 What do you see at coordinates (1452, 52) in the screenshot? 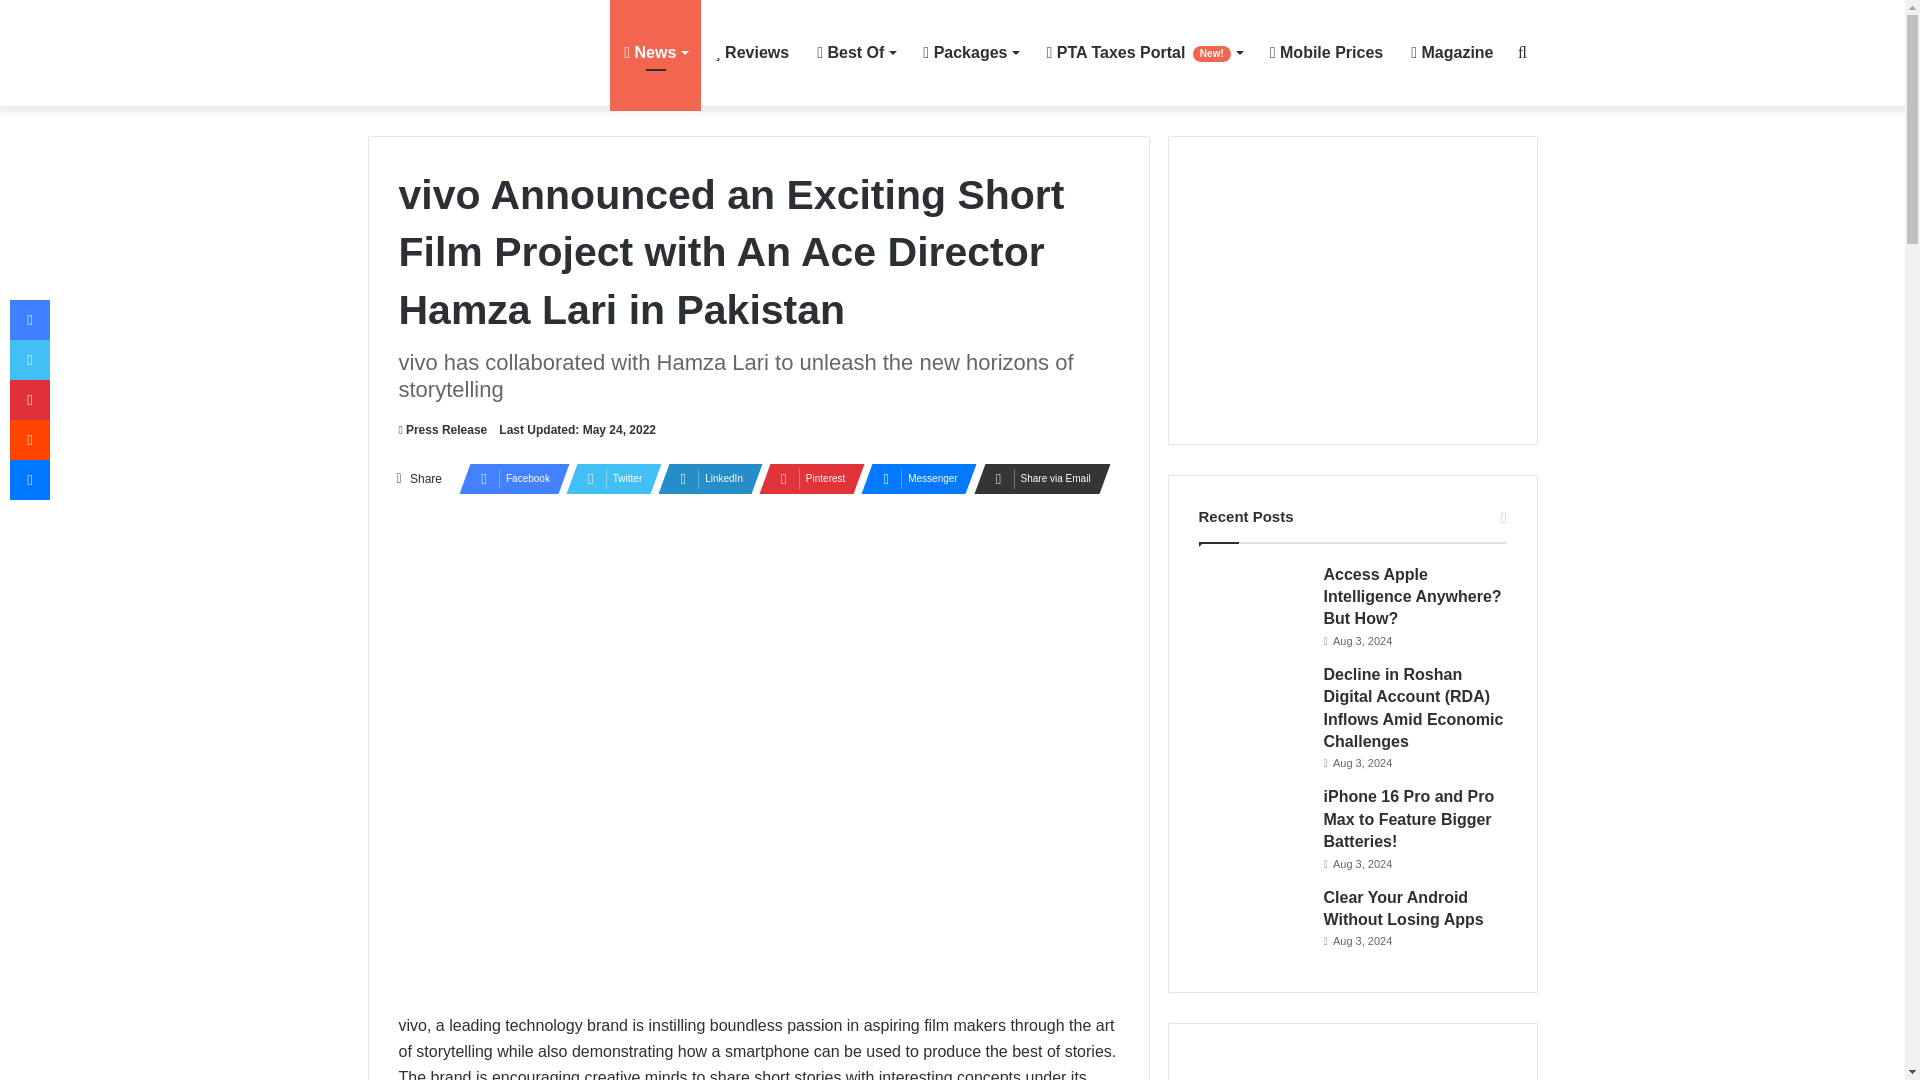
I see `Magazine` at bounding box center [1452, 52].